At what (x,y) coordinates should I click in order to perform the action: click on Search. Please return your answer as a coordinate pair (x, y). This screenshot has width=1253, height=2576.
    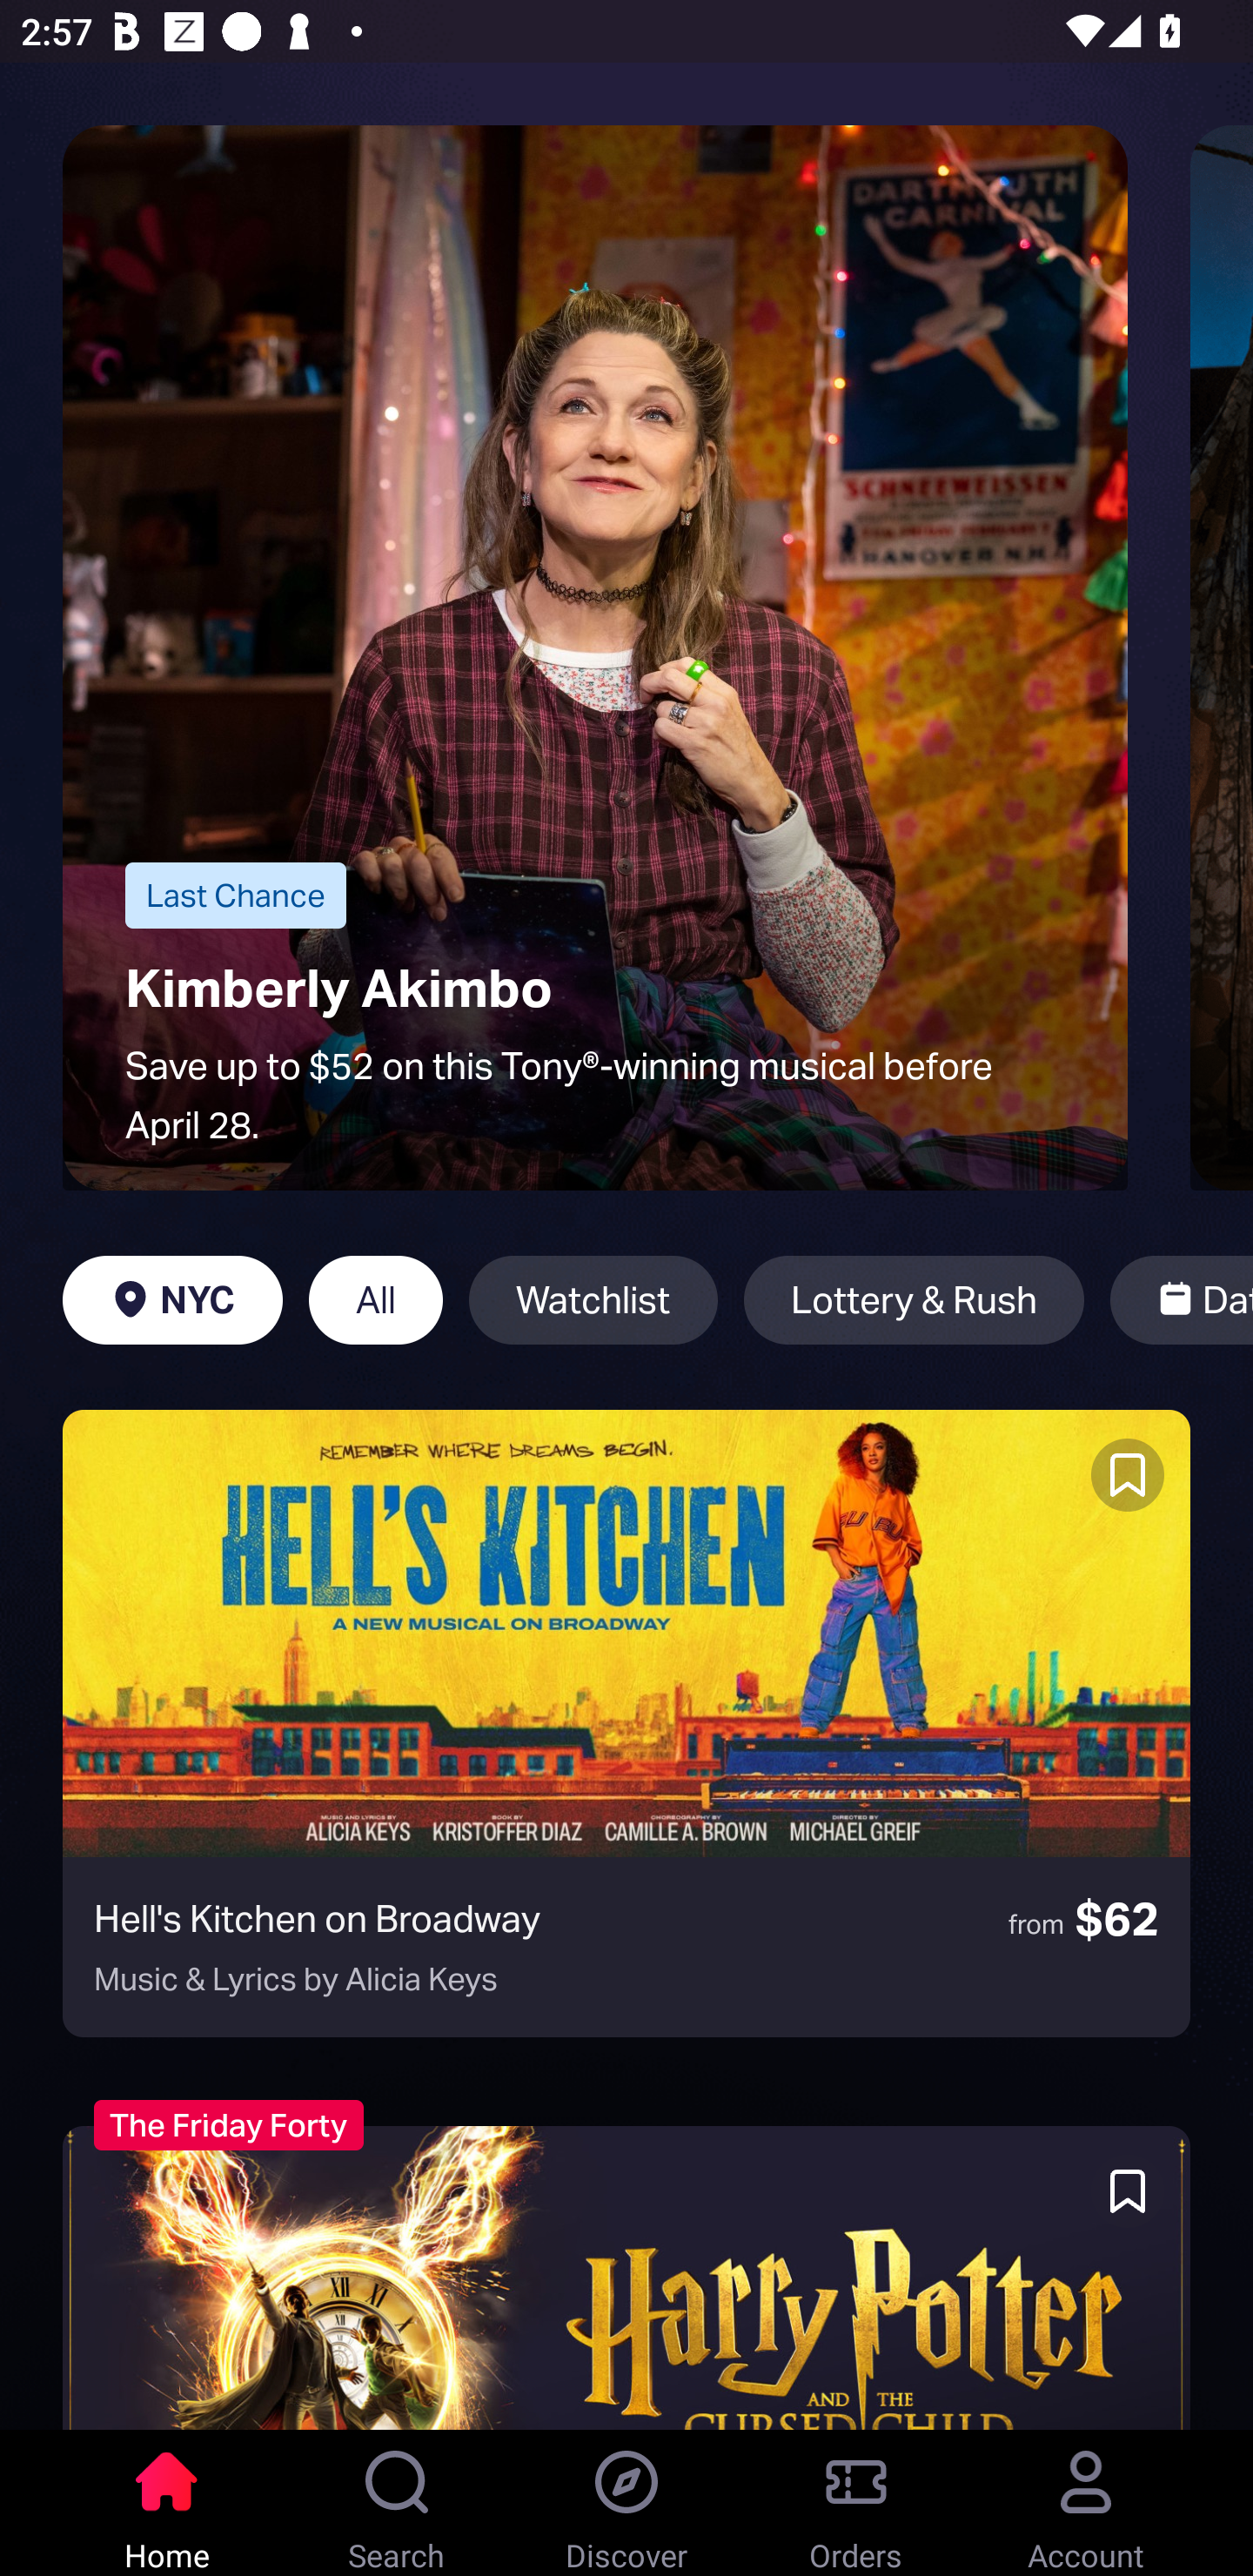
    Looking at the image, I should click on (397, 2503).